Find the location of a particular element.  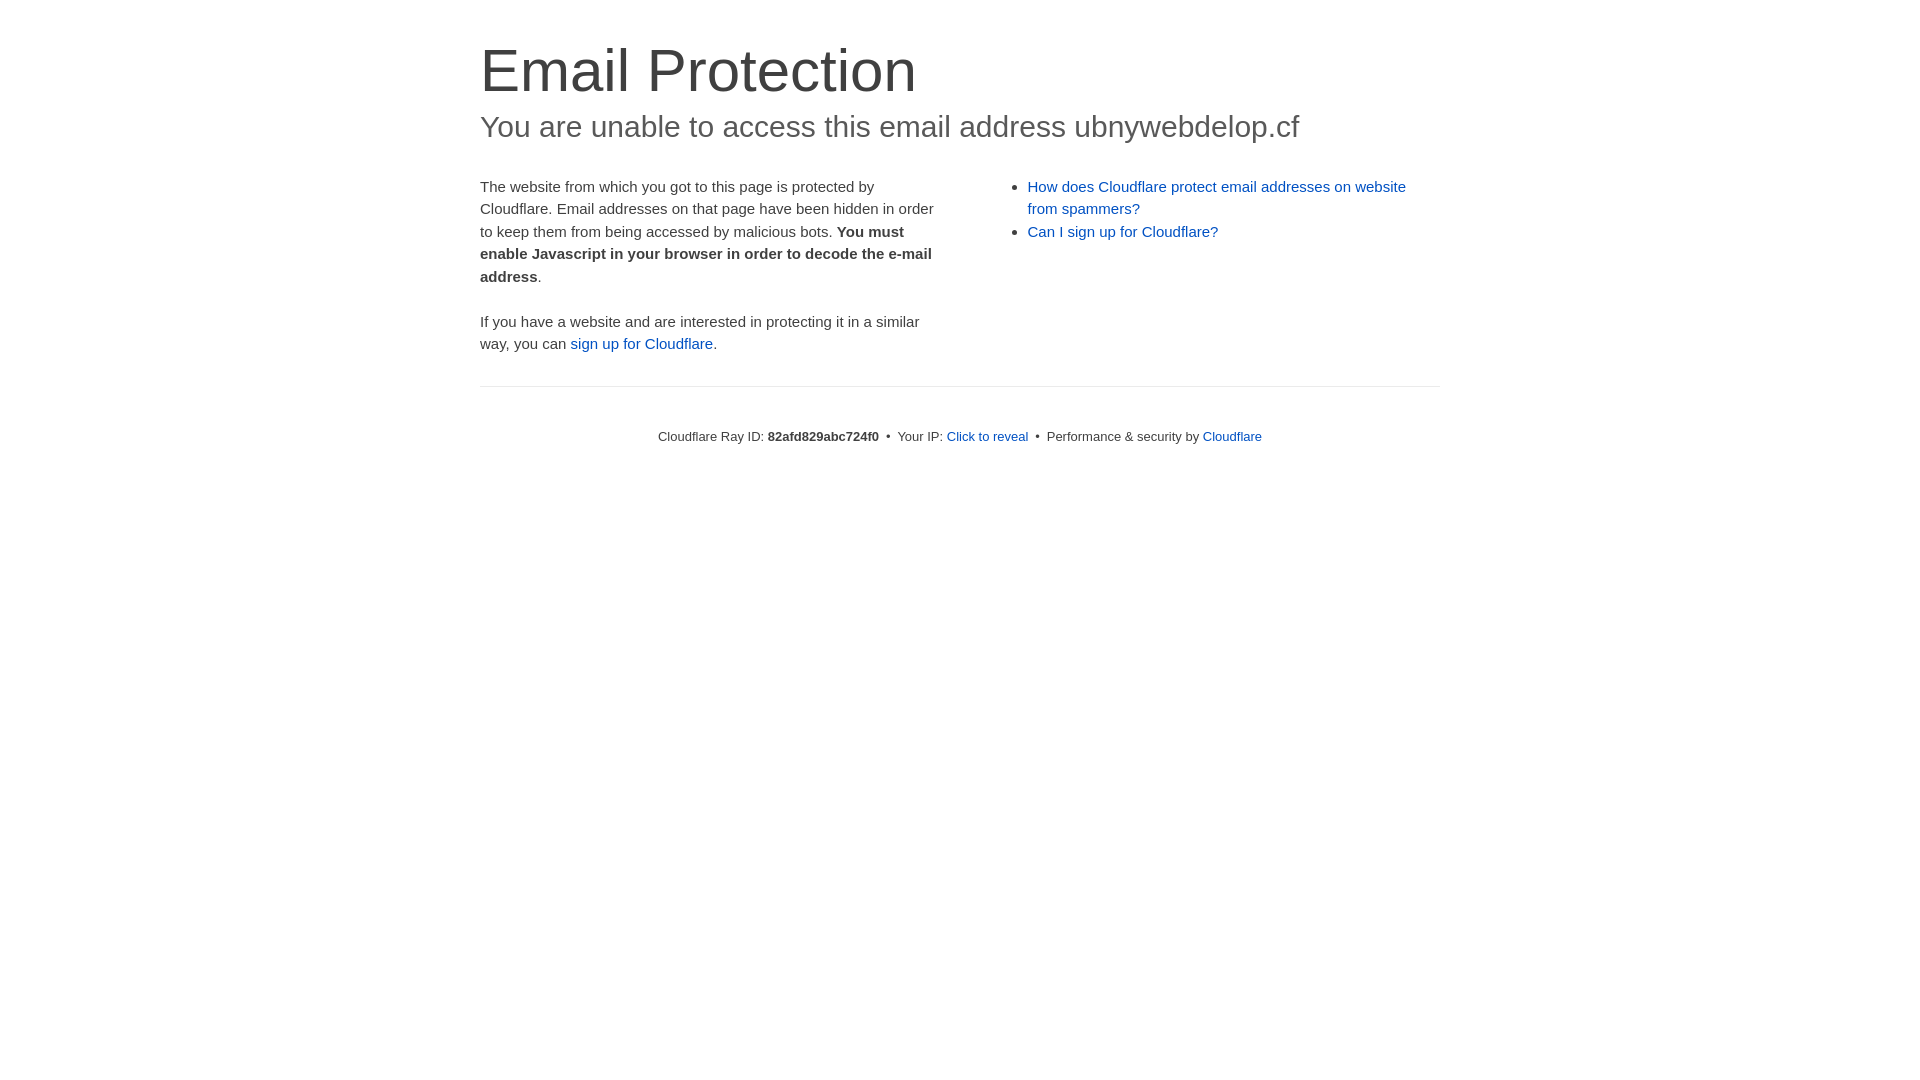

Can I sign up for Cloudflare? is located at coordinates (1124, 232).